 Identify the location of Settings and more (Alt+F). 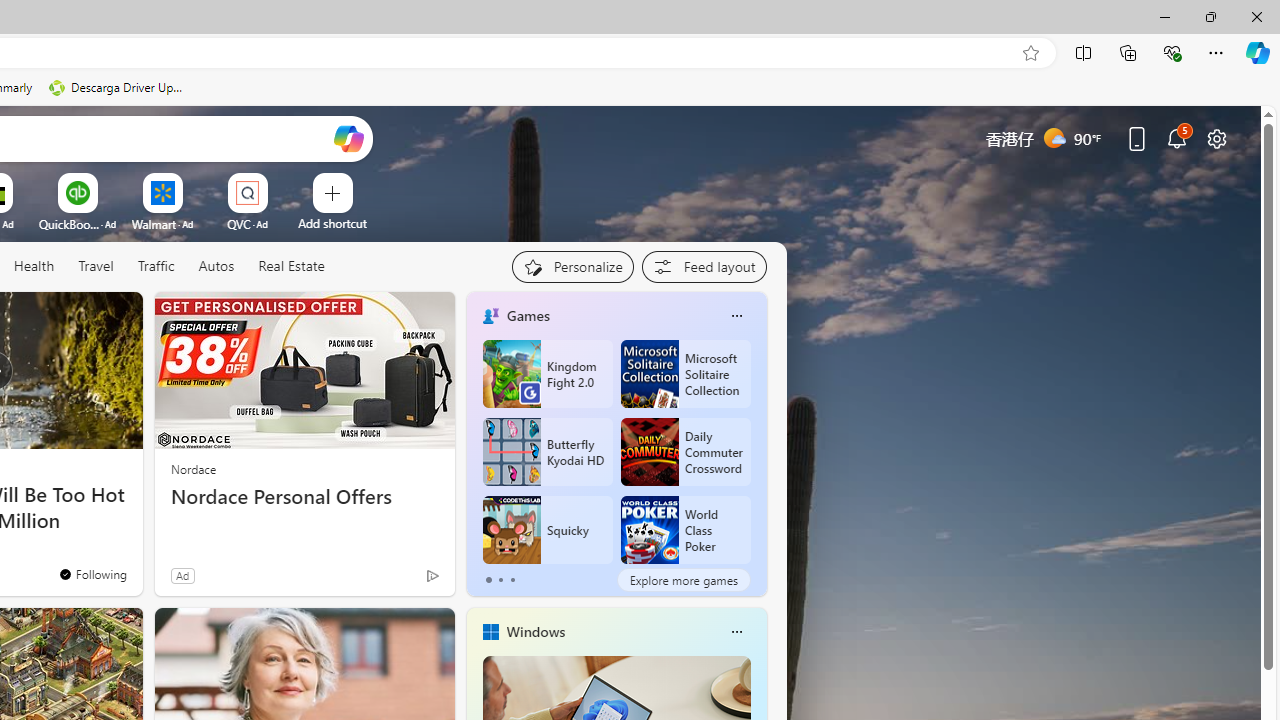
(1216, 52).